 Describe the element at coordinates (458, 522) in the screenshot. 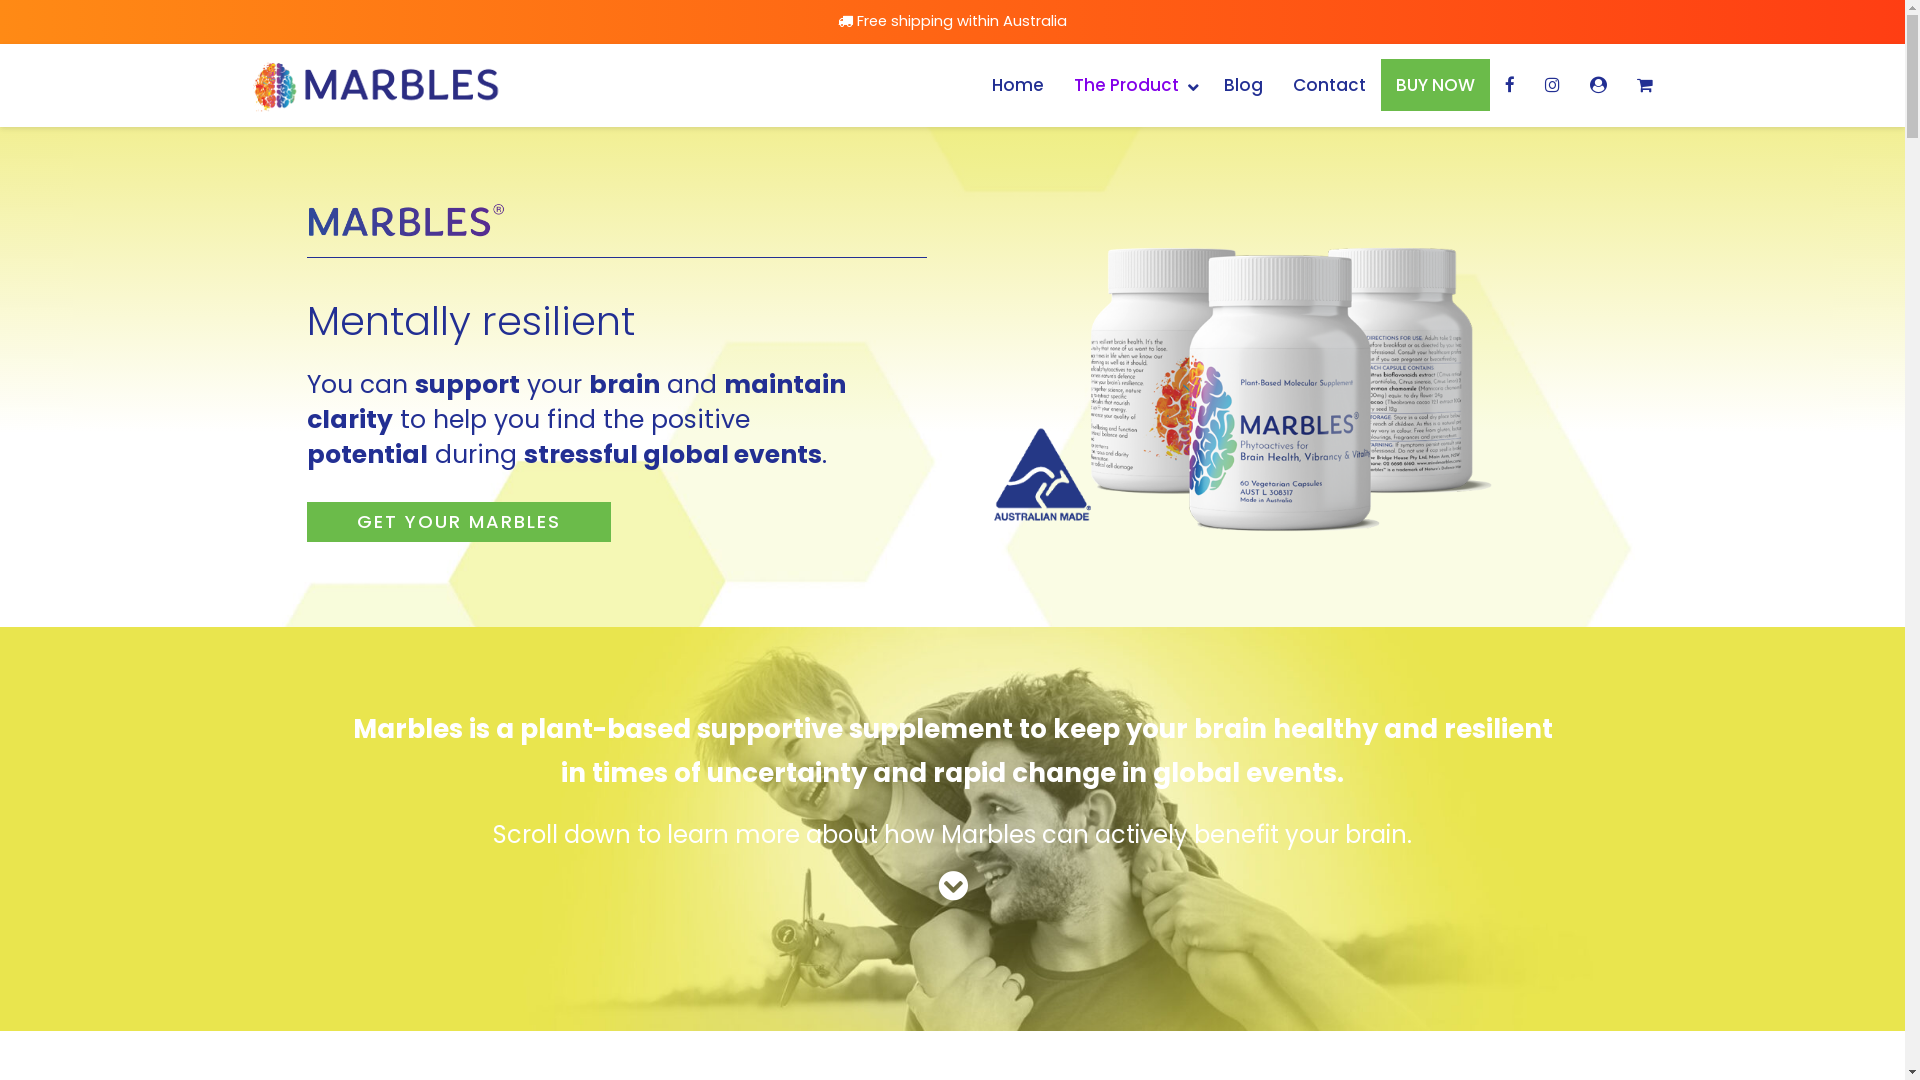

I see `GET YOUR MARBLES` at that location.